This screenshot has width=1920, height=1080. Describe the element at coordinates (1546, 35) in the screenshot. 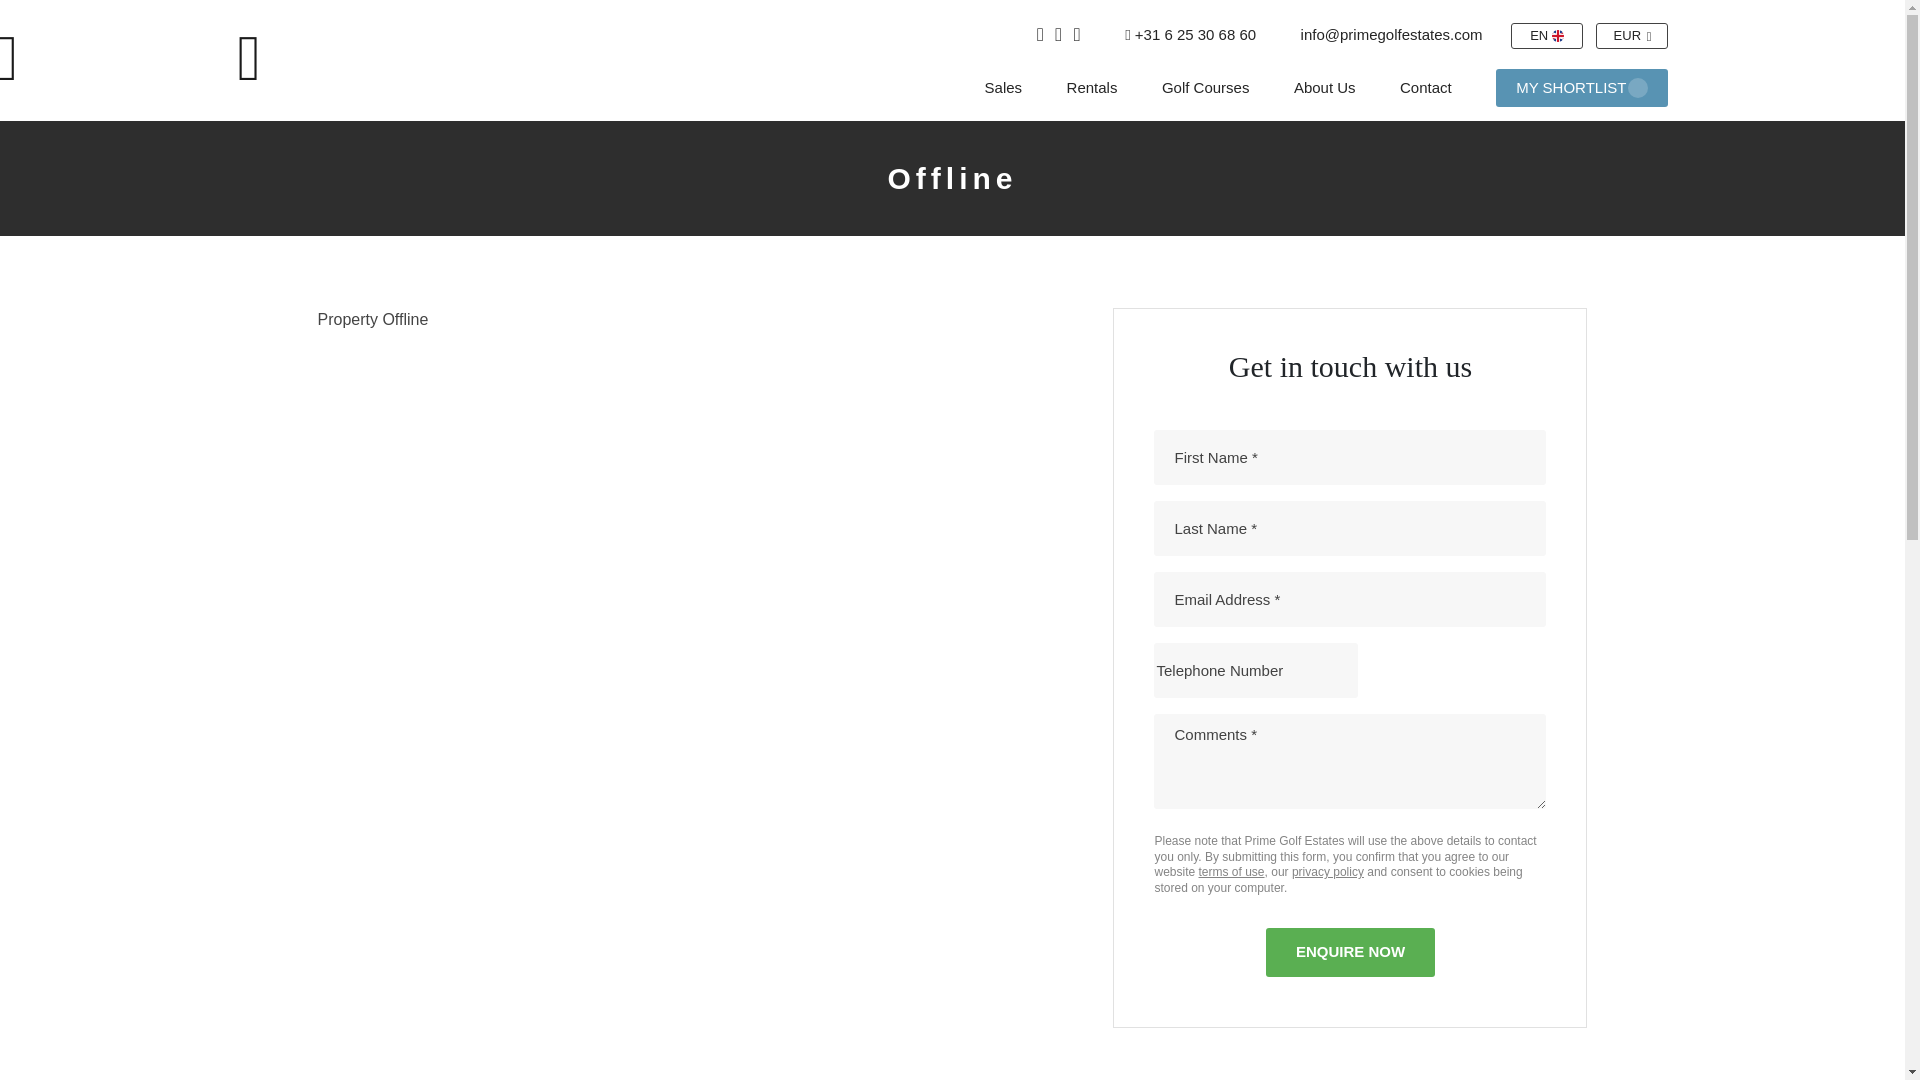

I see `EN` at that location.